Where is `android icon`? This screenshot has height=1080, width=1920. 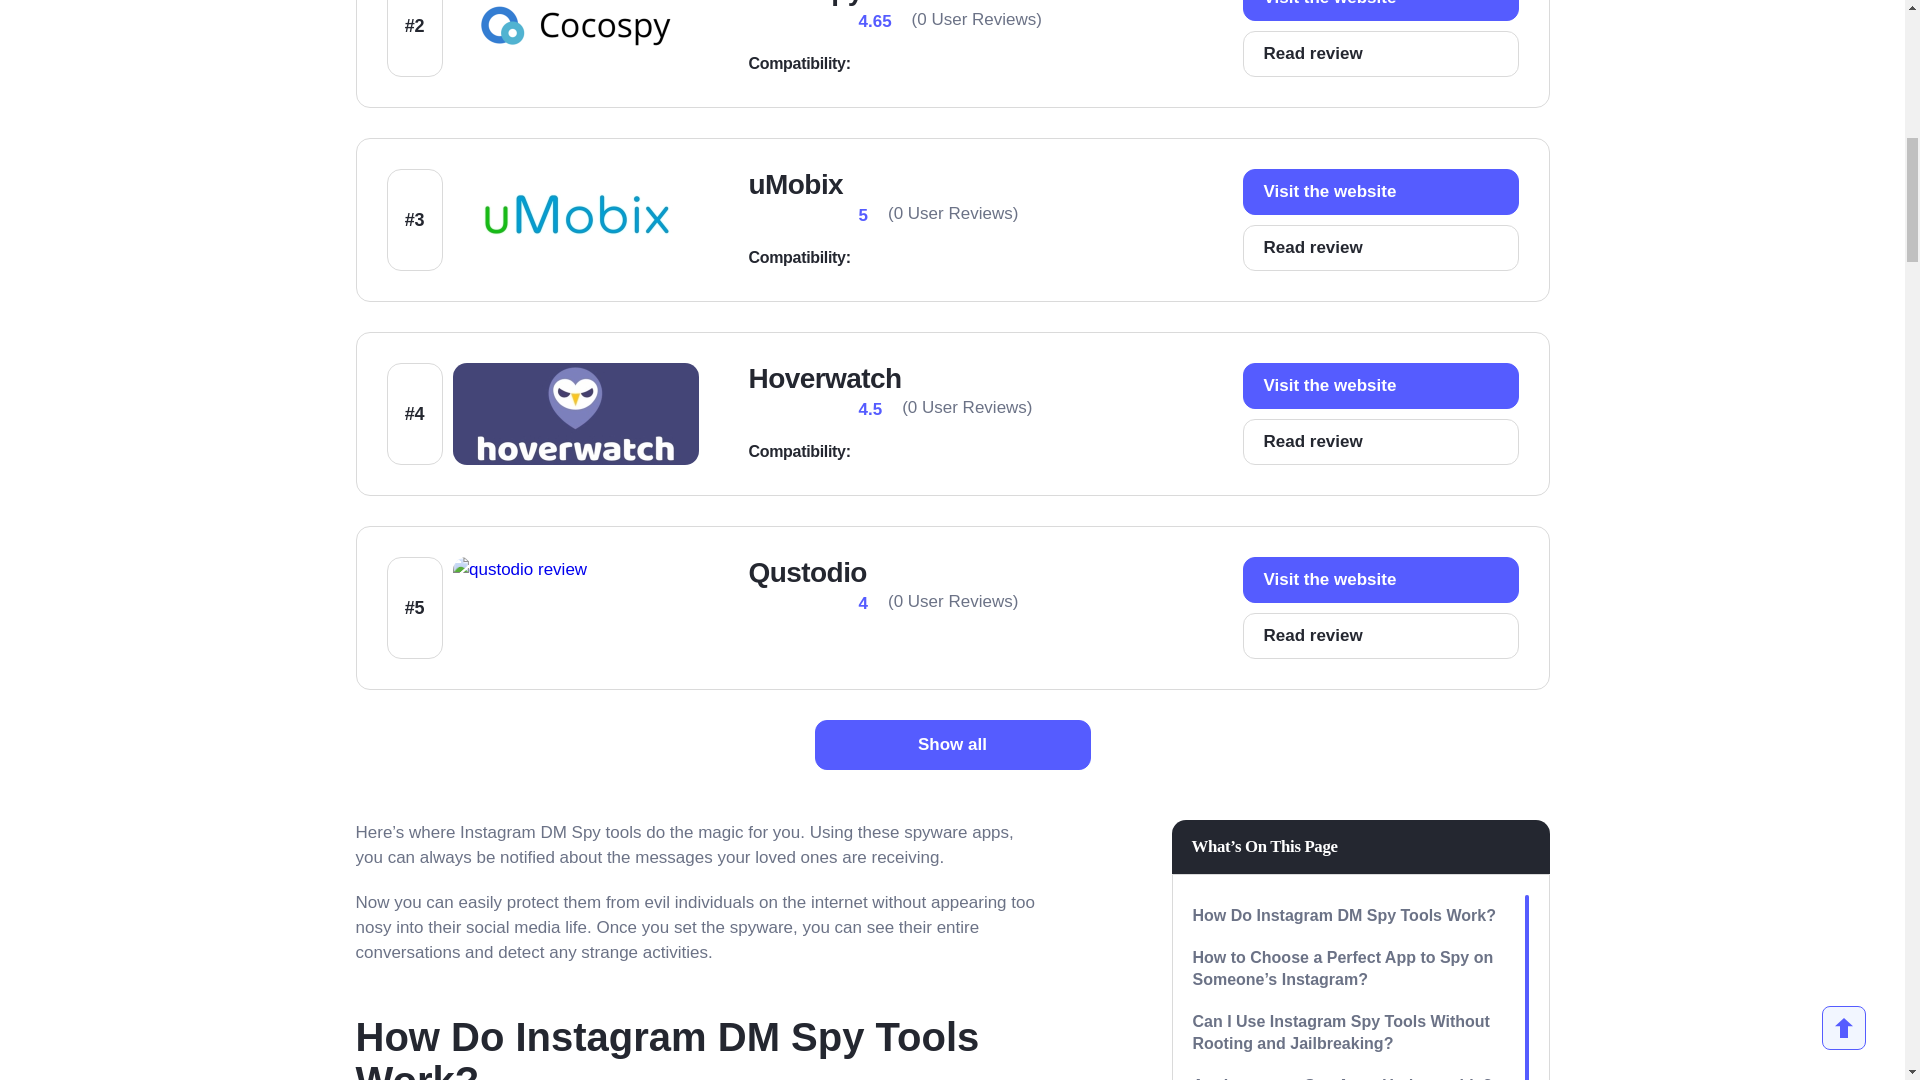
android icon is located at coordinates (956, 63).